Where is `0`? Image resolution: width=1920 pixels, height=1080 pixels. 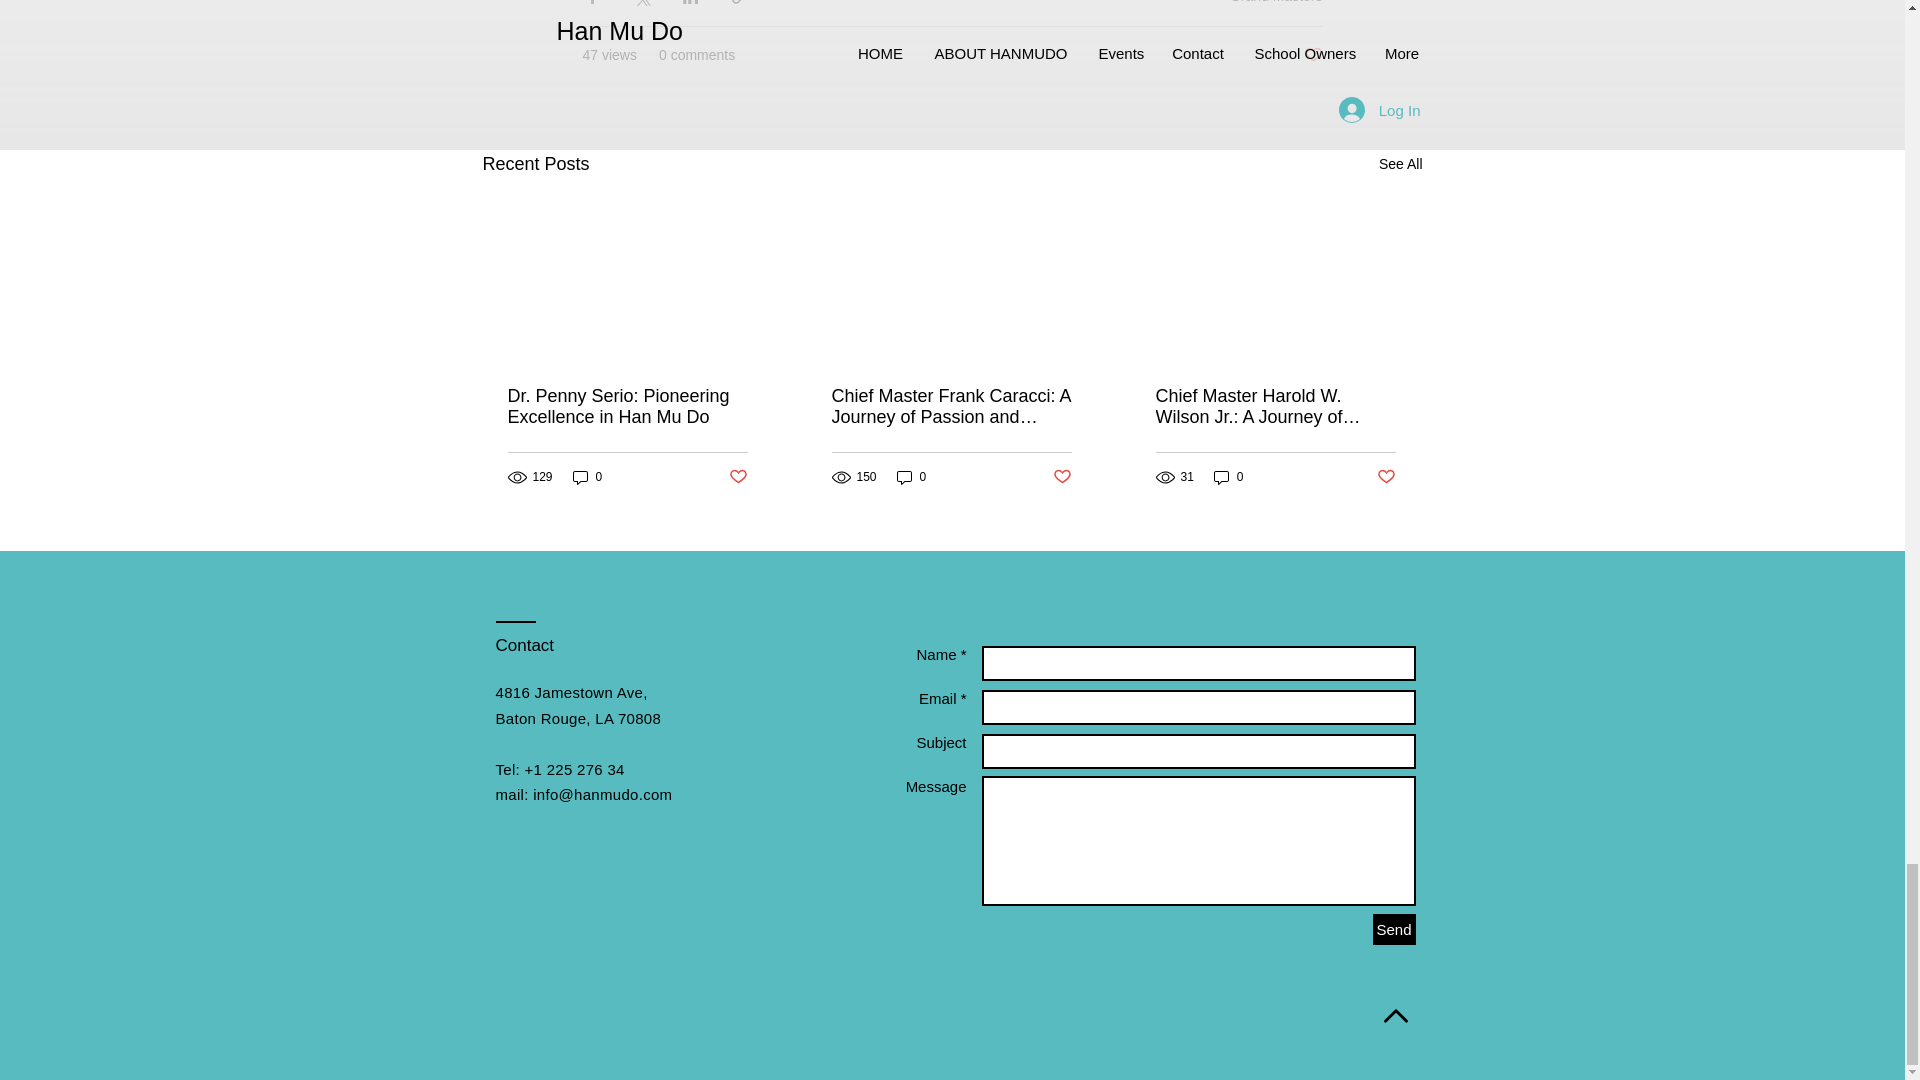
0 is located at coordinates (912, 477).